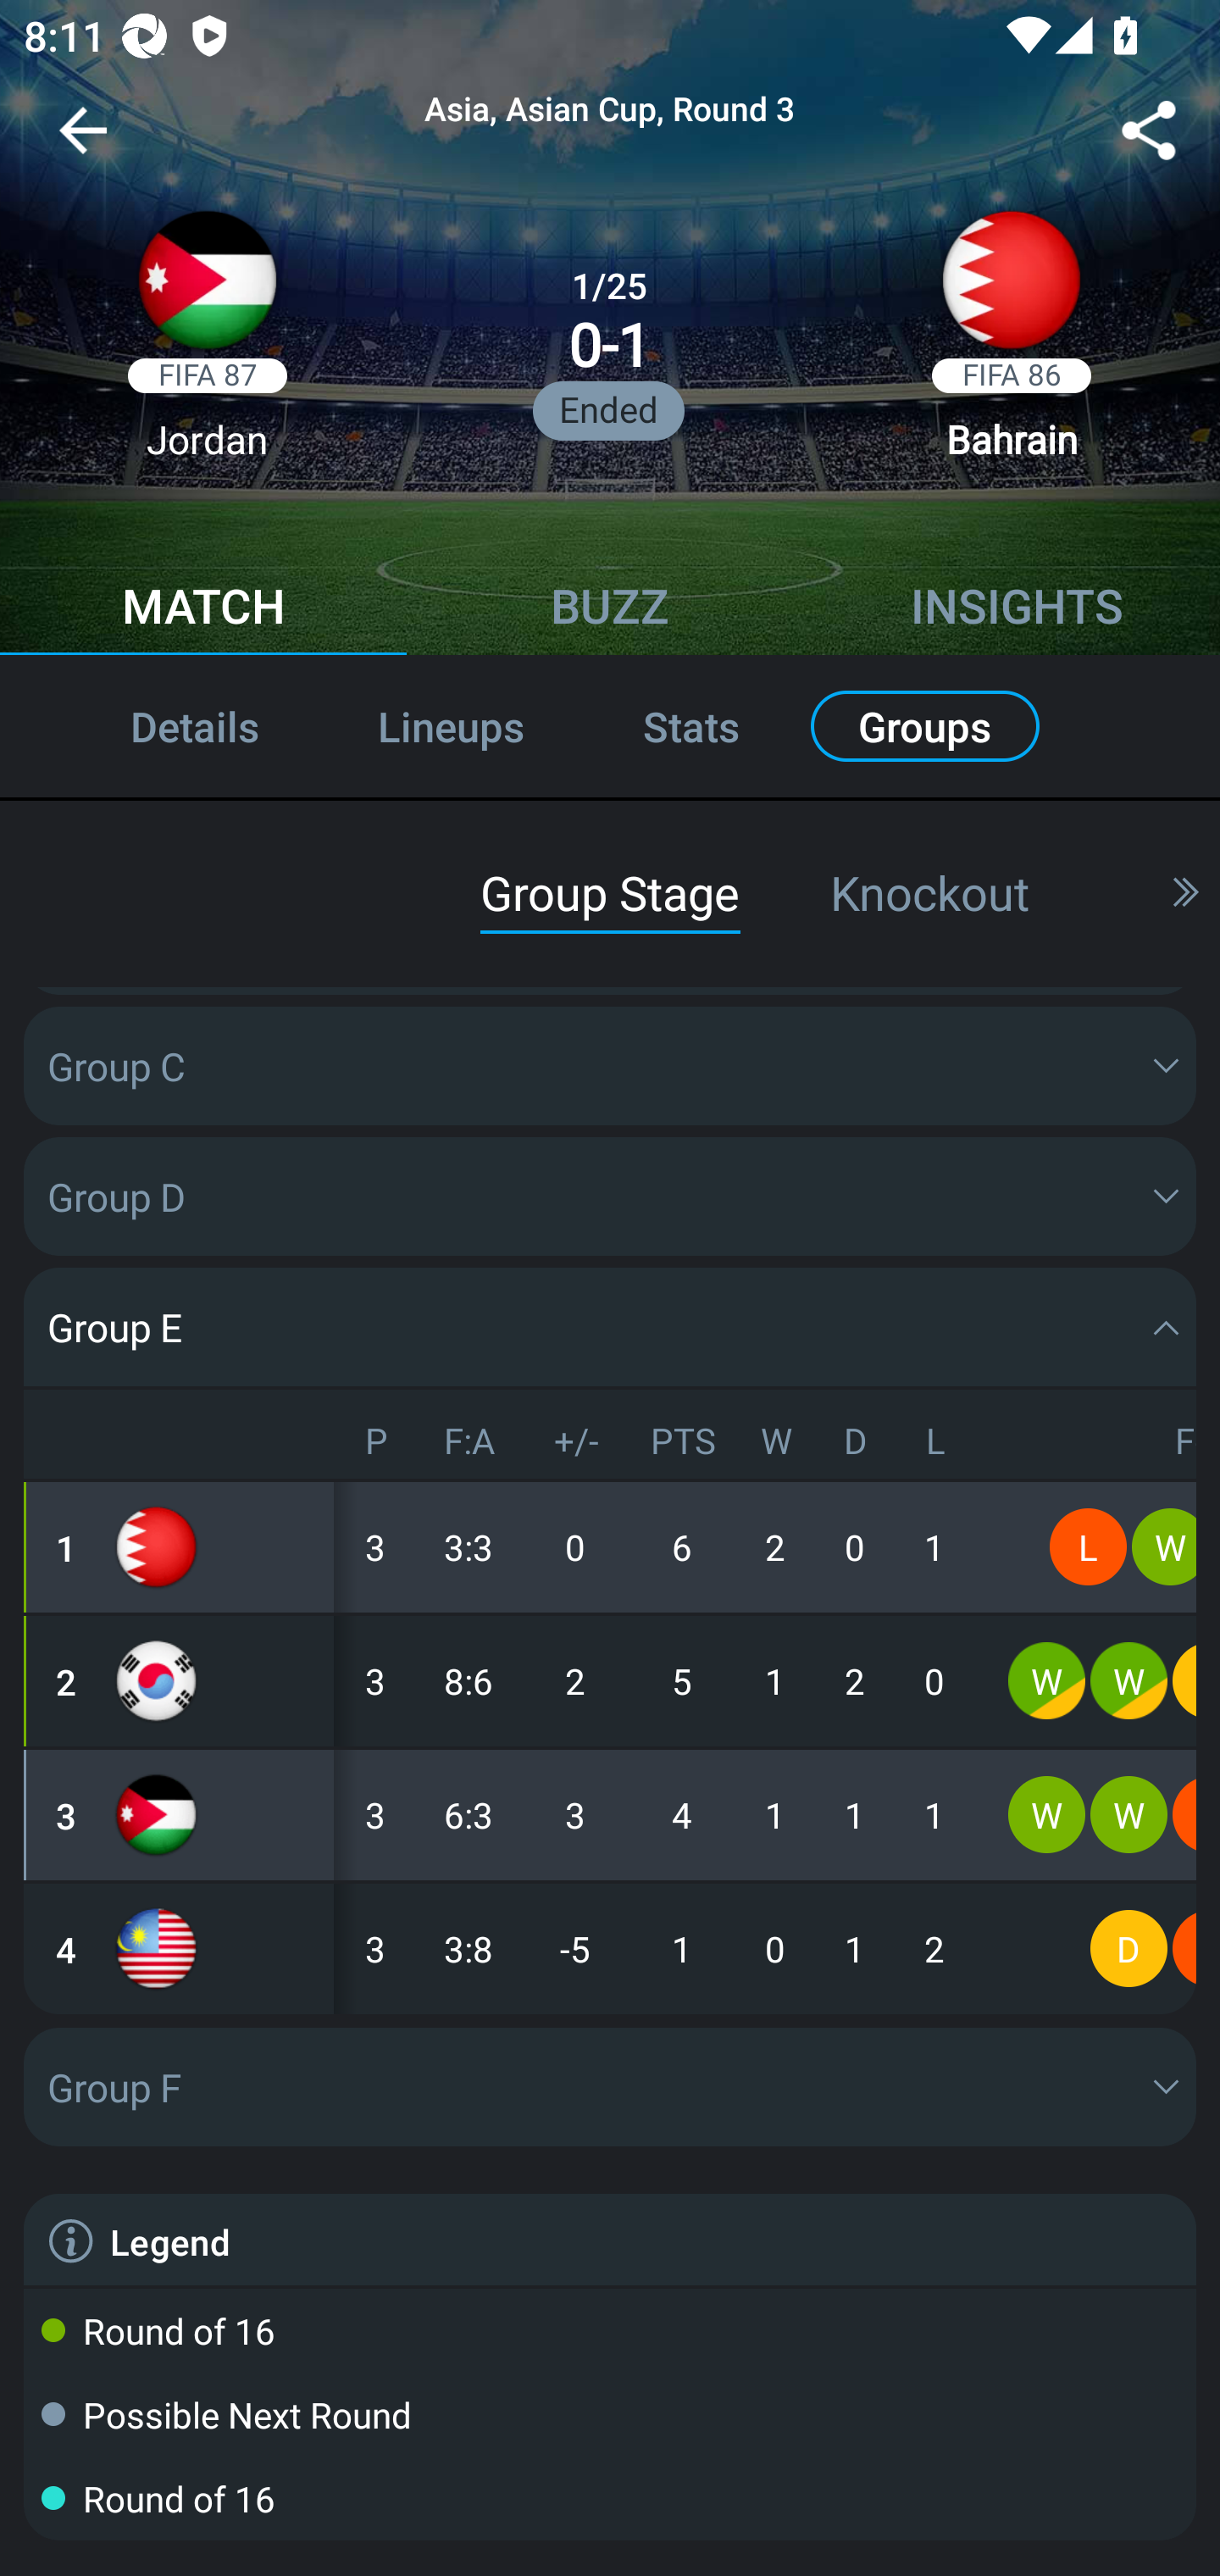 The height and width of the screenshot is (2576, 1220). Describe the element at coordinates (83, 142) in the screenshot. I see `Navigate up` at that location.